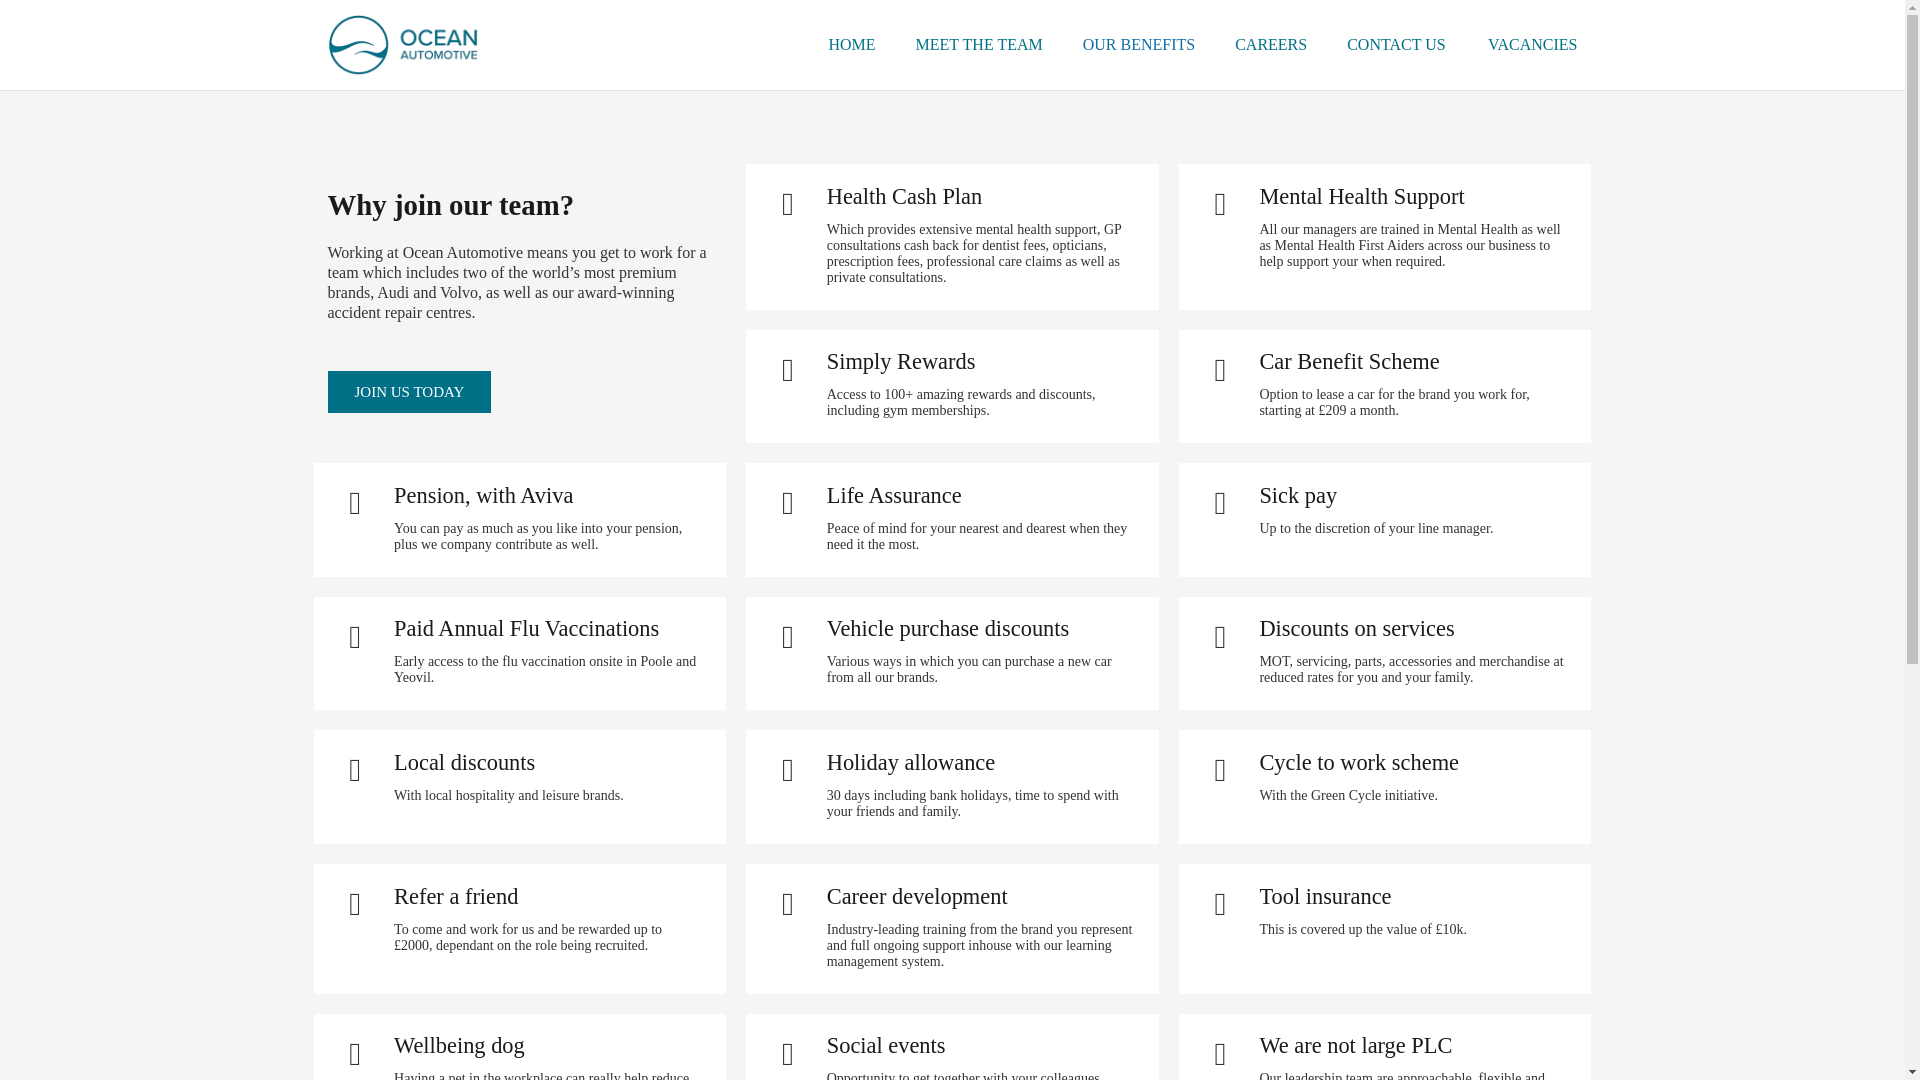 The image size is (1920, 1080). What do you see at coordinates (1533, 44) in the screenshot?
I see `VACANCIES` at bounding box center [1533, 44].